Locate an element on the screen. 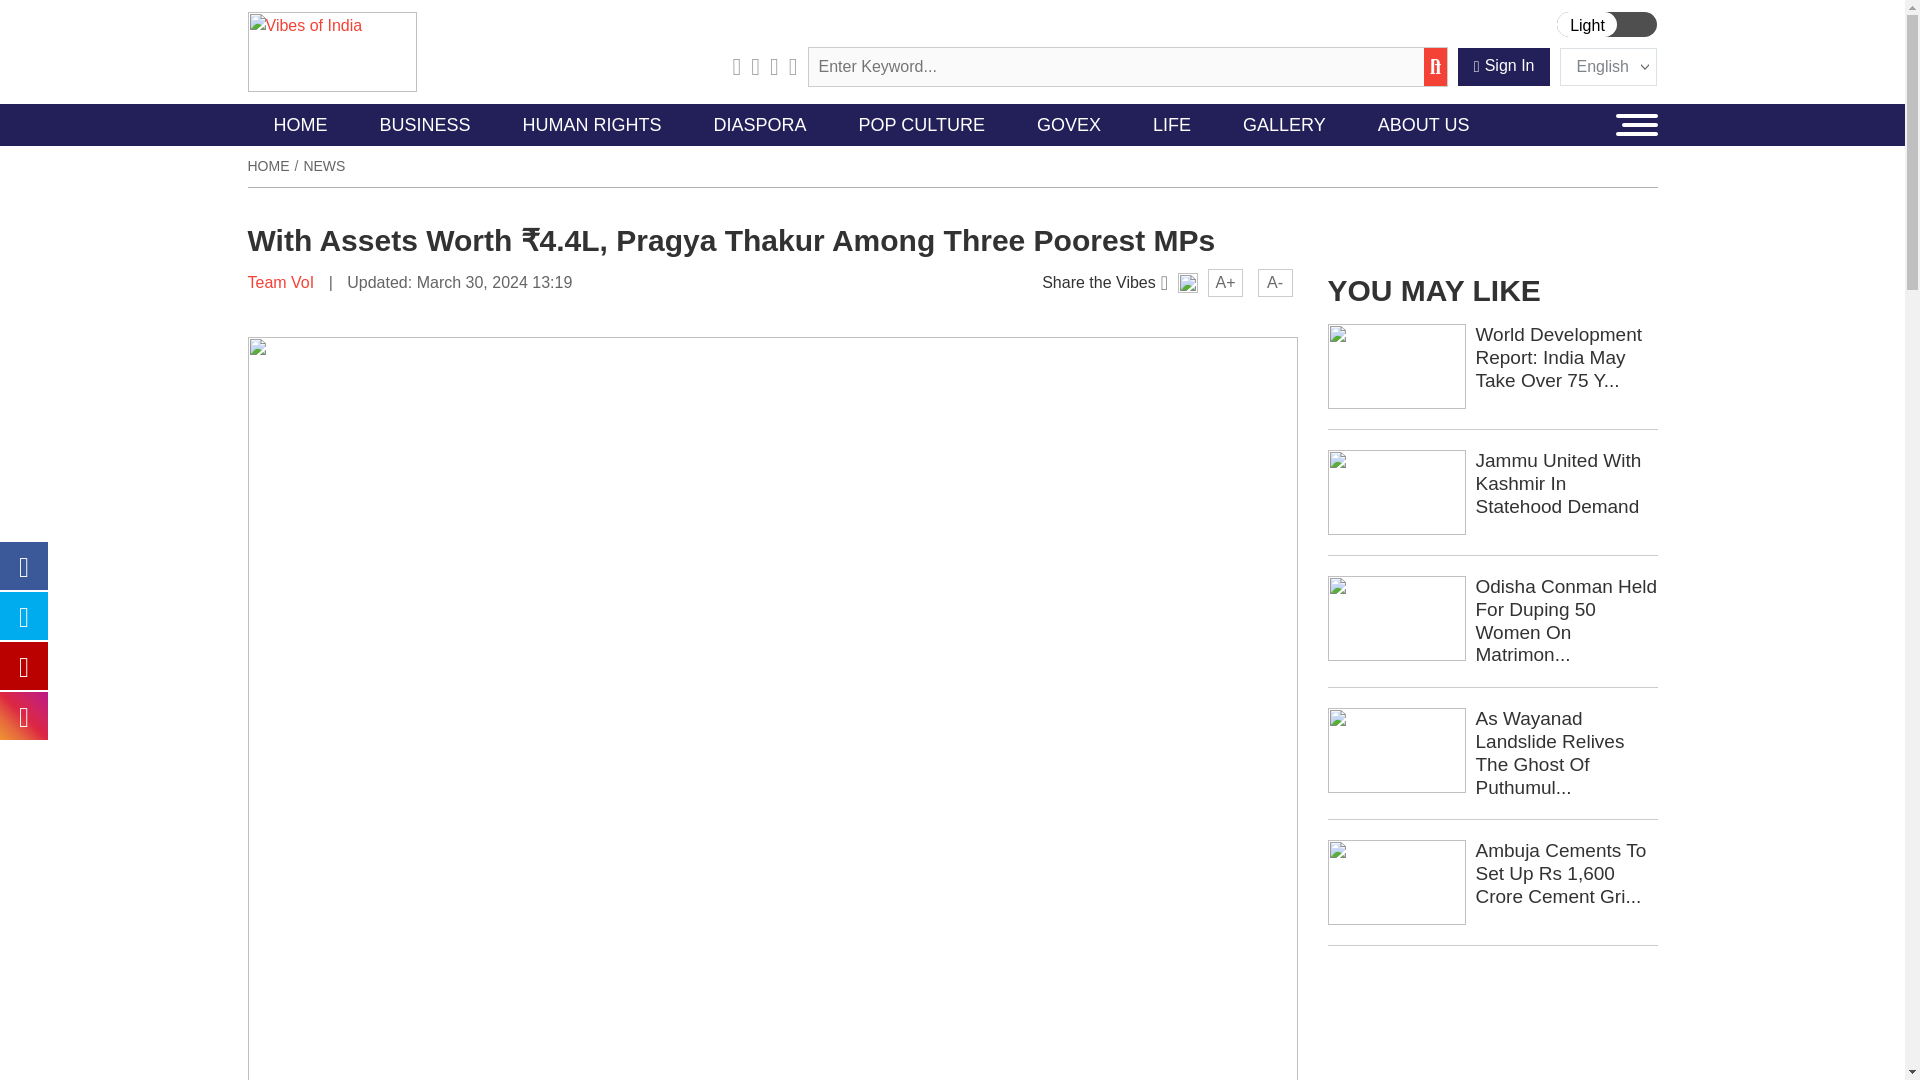 Image resolution: width=1920 pixels, height=1080 pixels. DIASPORA is located at coordinates (760, 124).